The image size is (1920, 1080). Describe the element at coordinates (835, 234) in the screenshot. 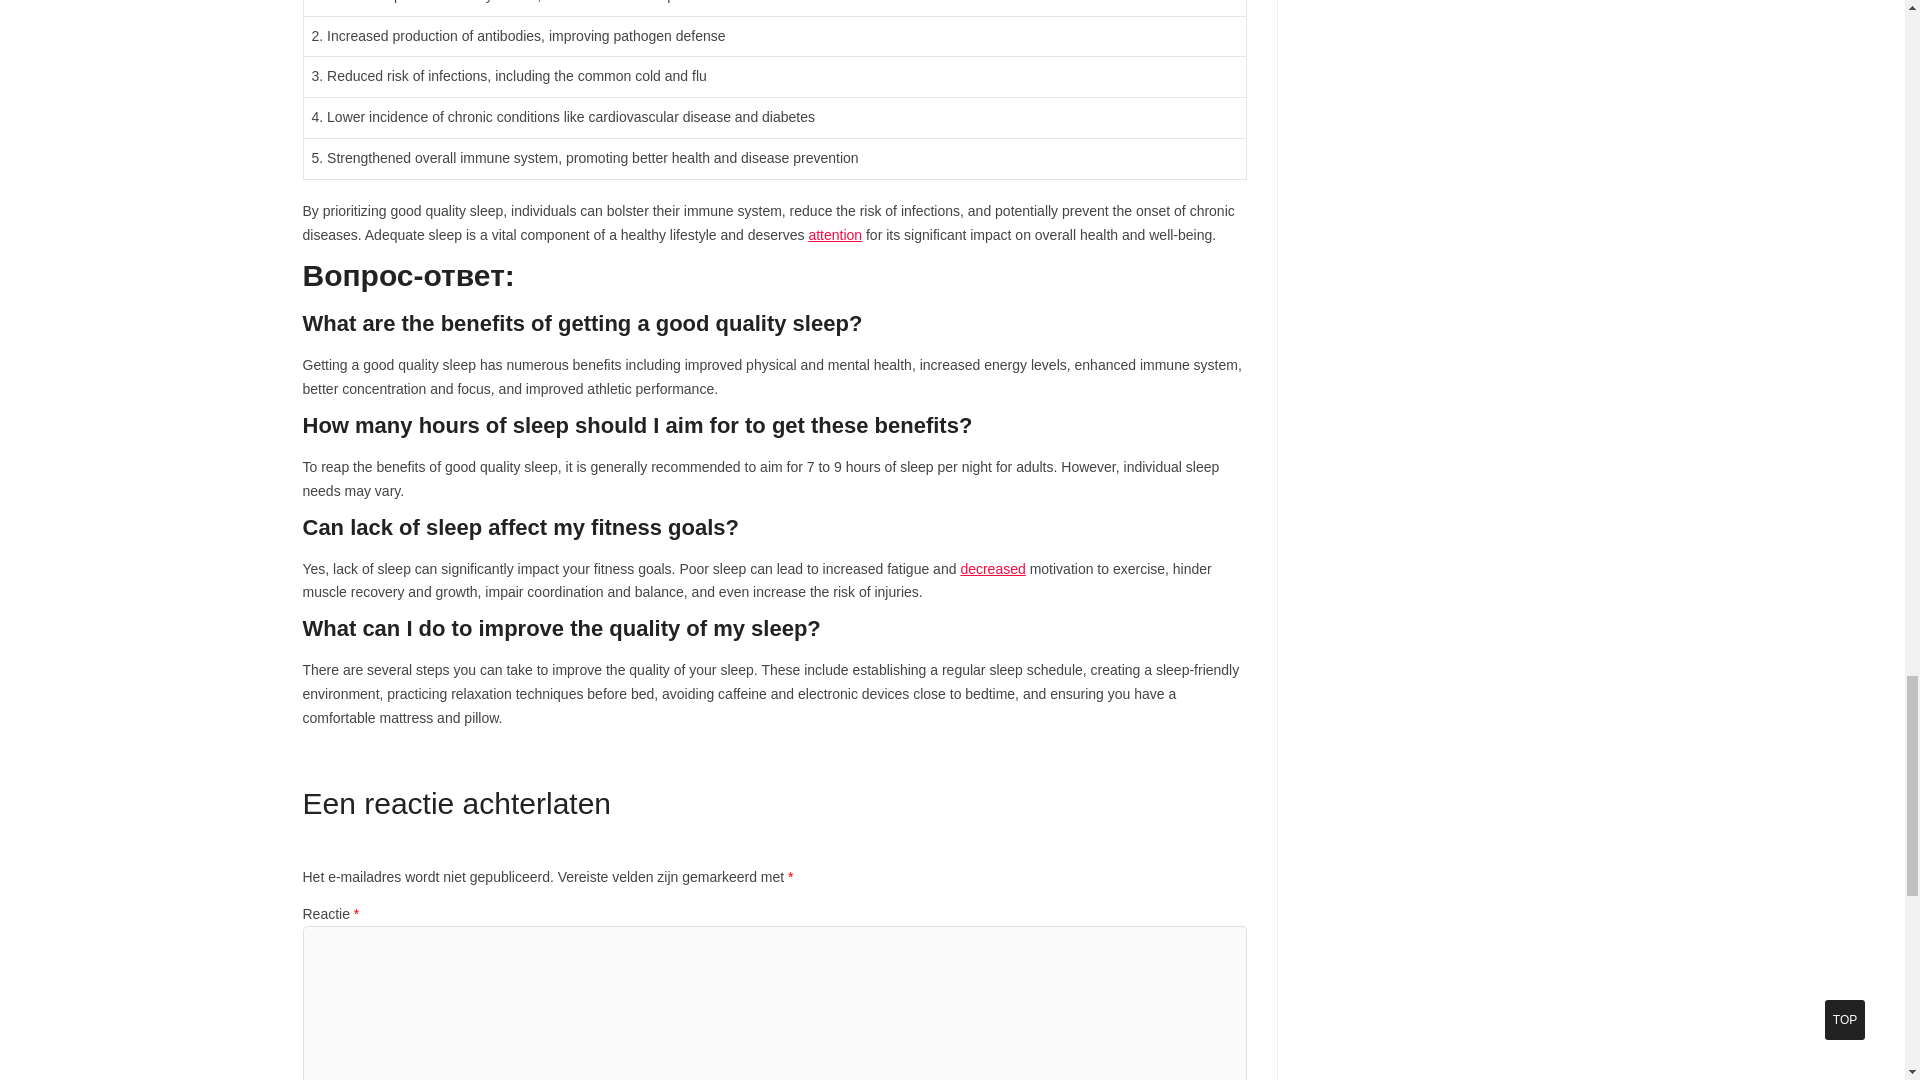

I see `attention` at that location.